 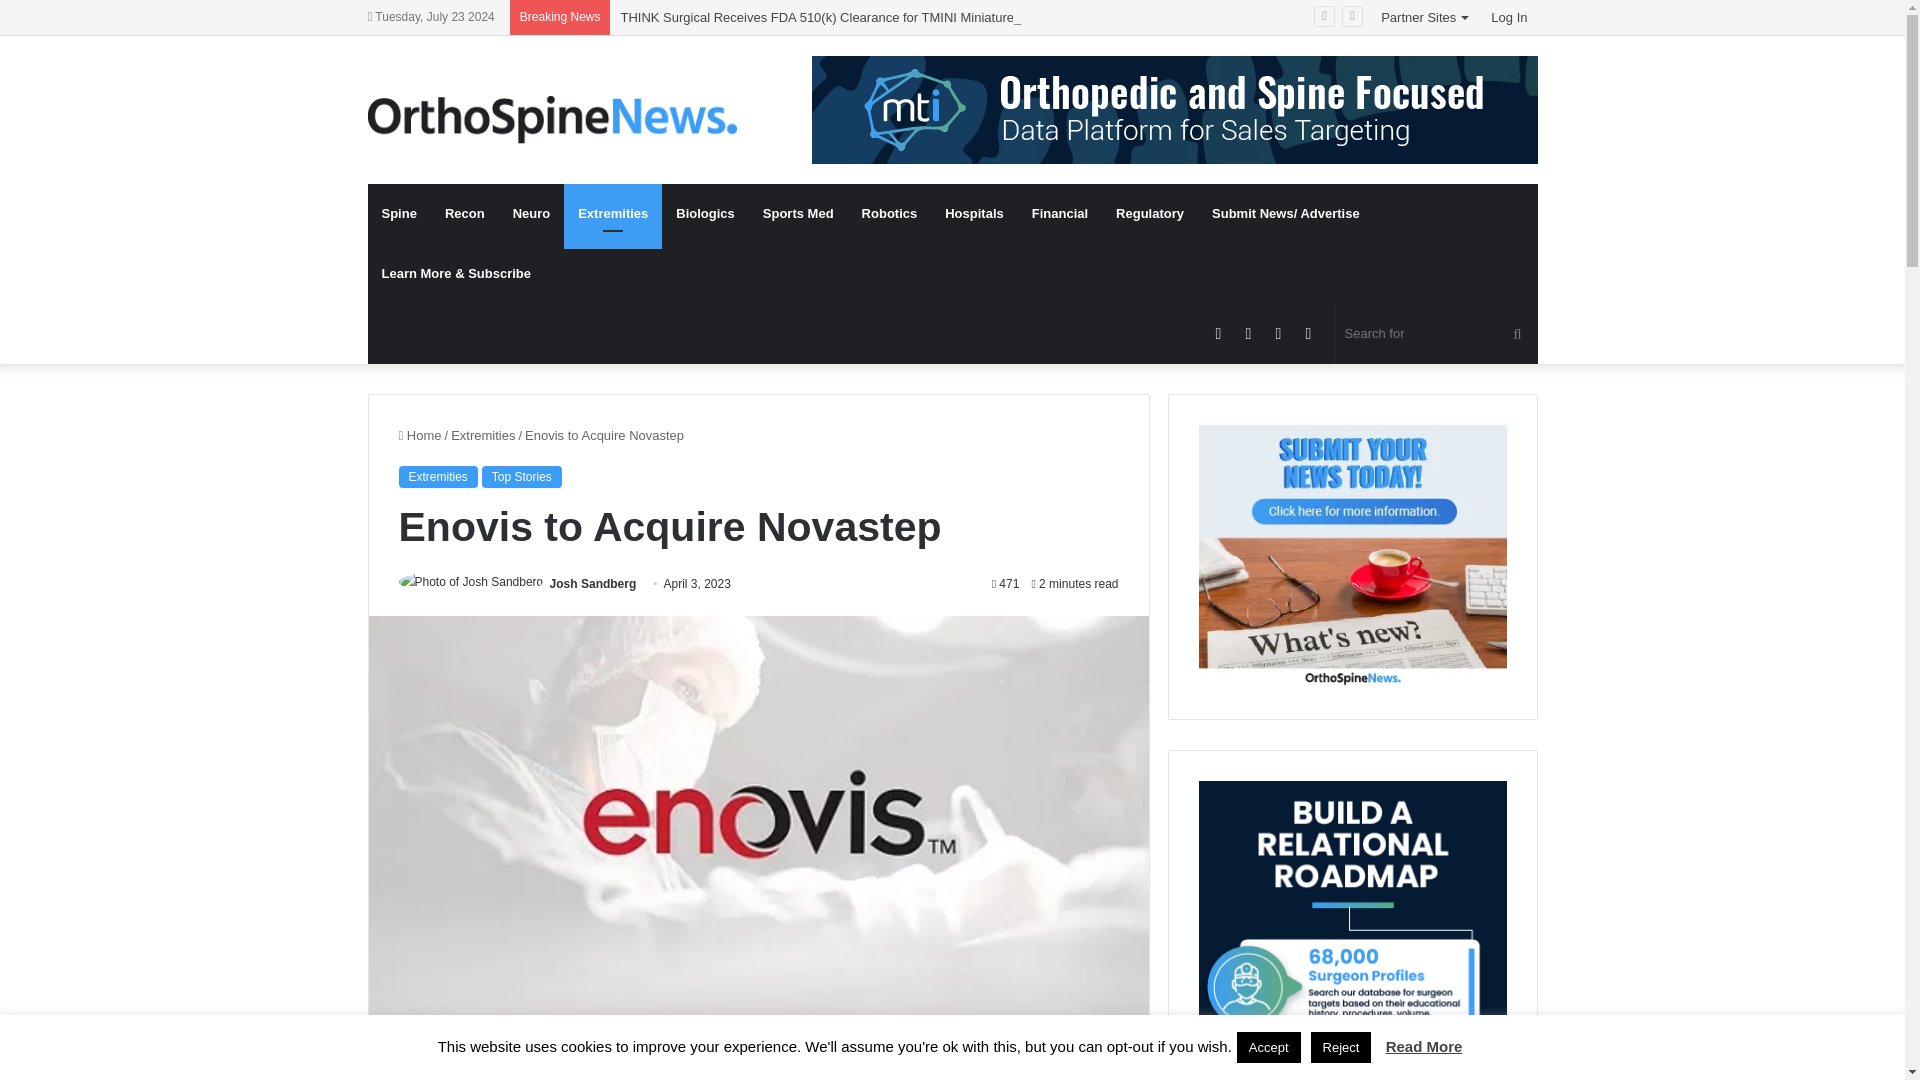 I want to click on Extremities, so click(x=436, y=476).